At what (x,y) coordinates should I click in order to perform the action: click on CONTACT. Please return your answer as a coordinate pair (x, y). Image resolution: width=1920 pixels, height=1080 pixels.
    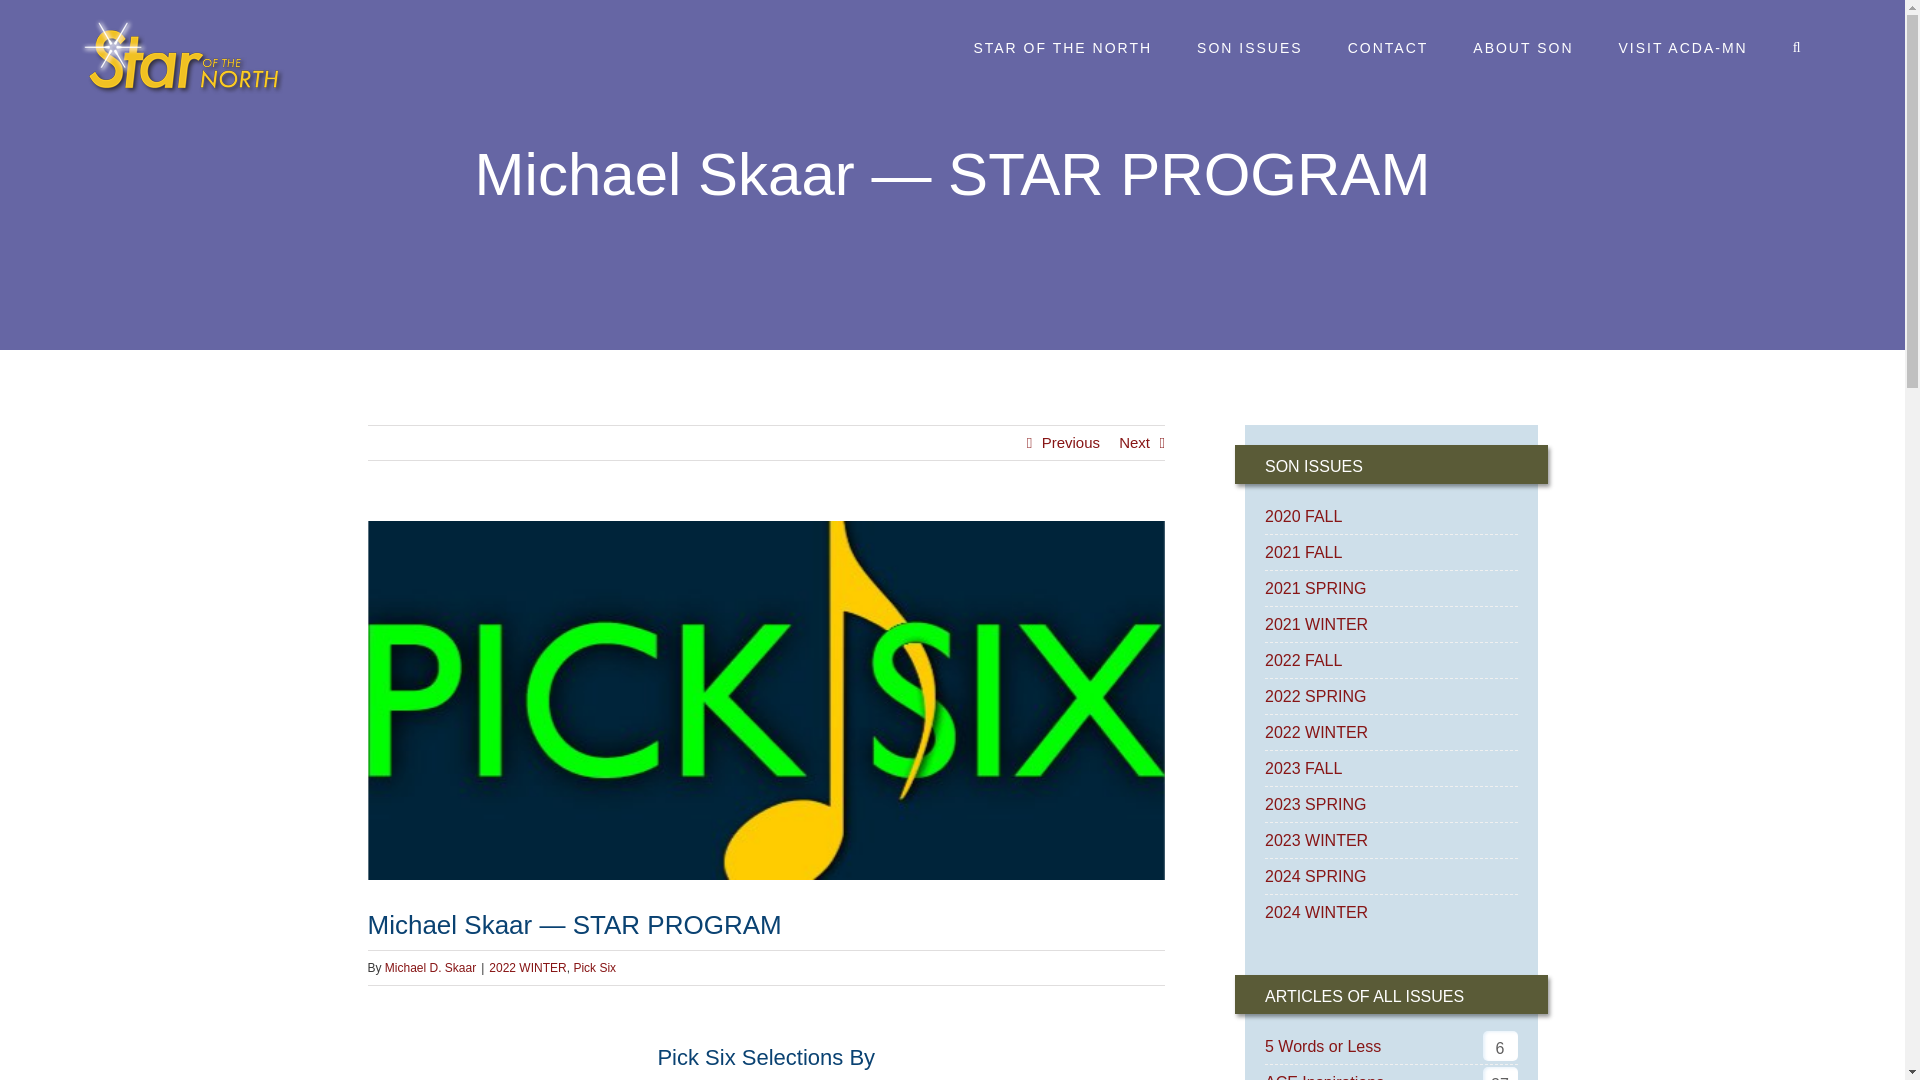
    Looking at the image, I should click on (1388, 48).